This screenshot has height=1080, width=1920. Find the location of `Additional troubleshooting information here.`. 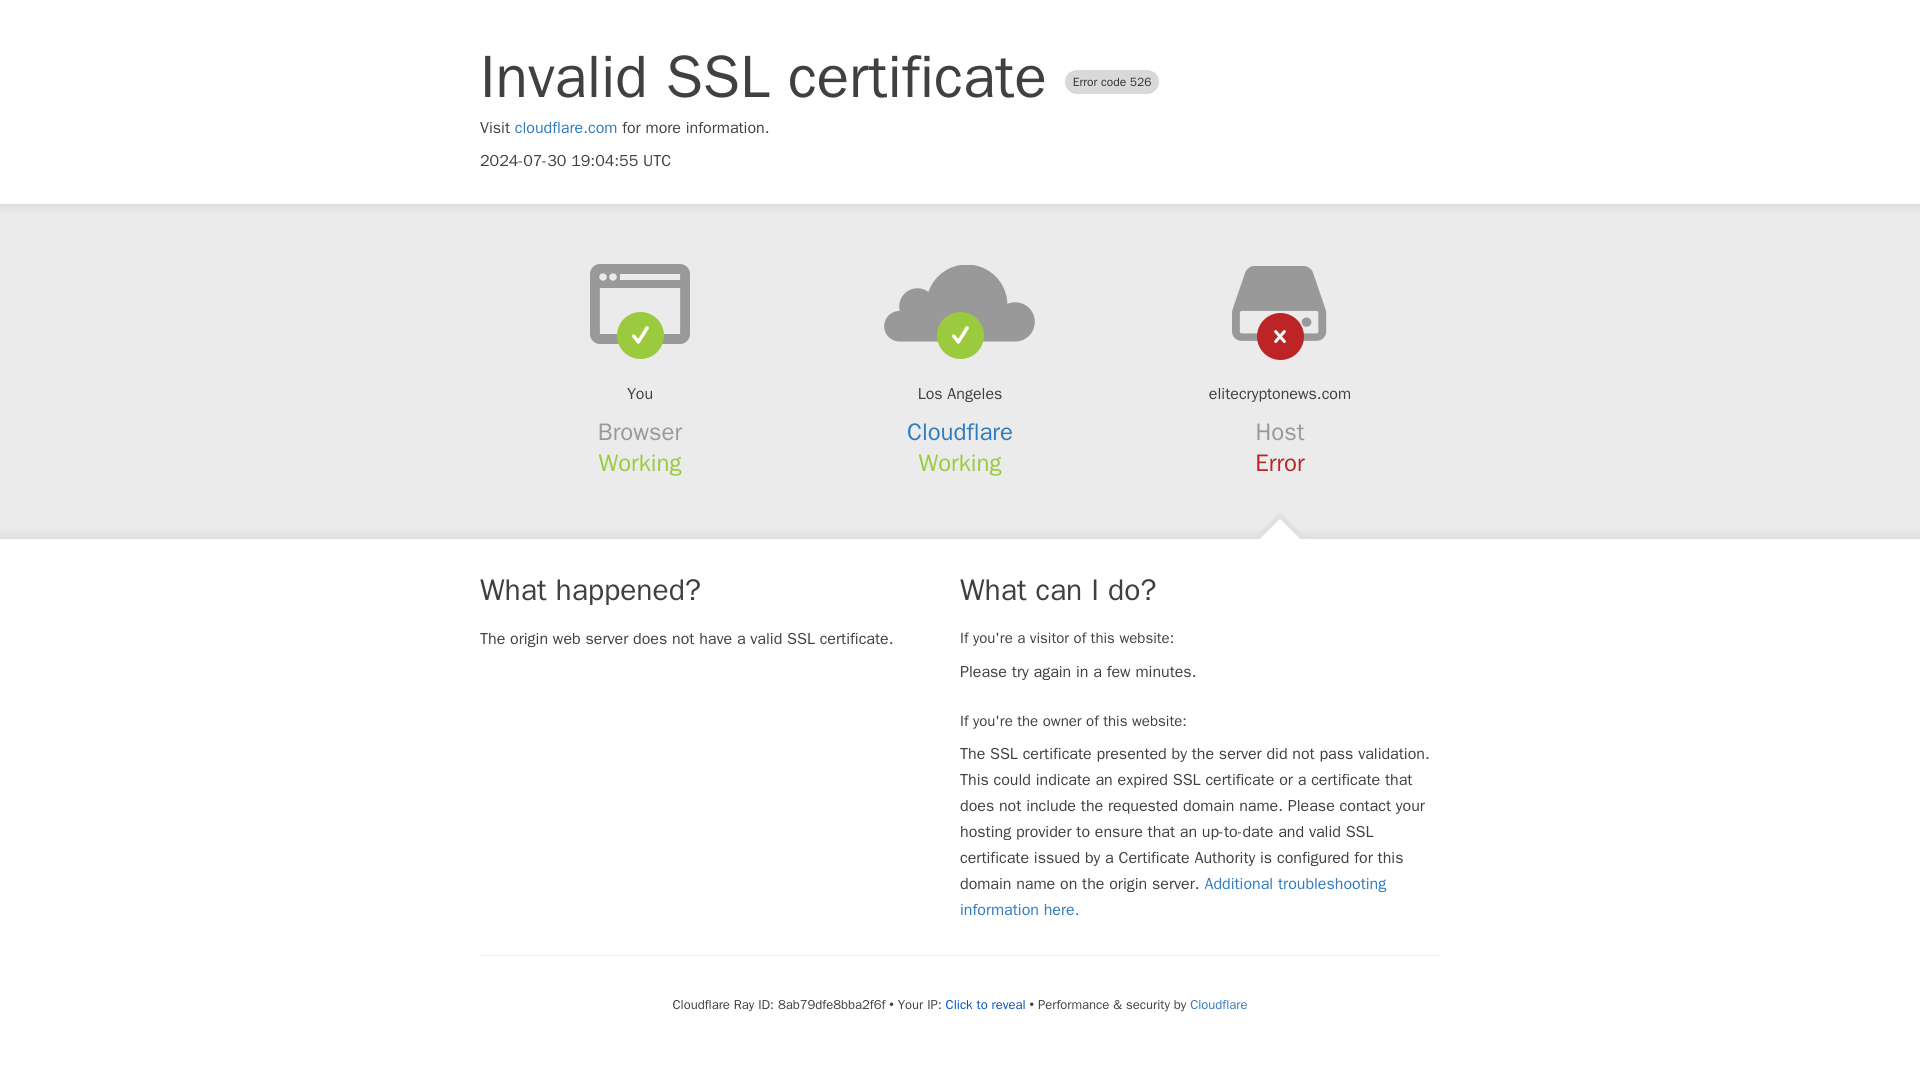

Additional troubleshooting information here. is located at coordinates (1173, 896).